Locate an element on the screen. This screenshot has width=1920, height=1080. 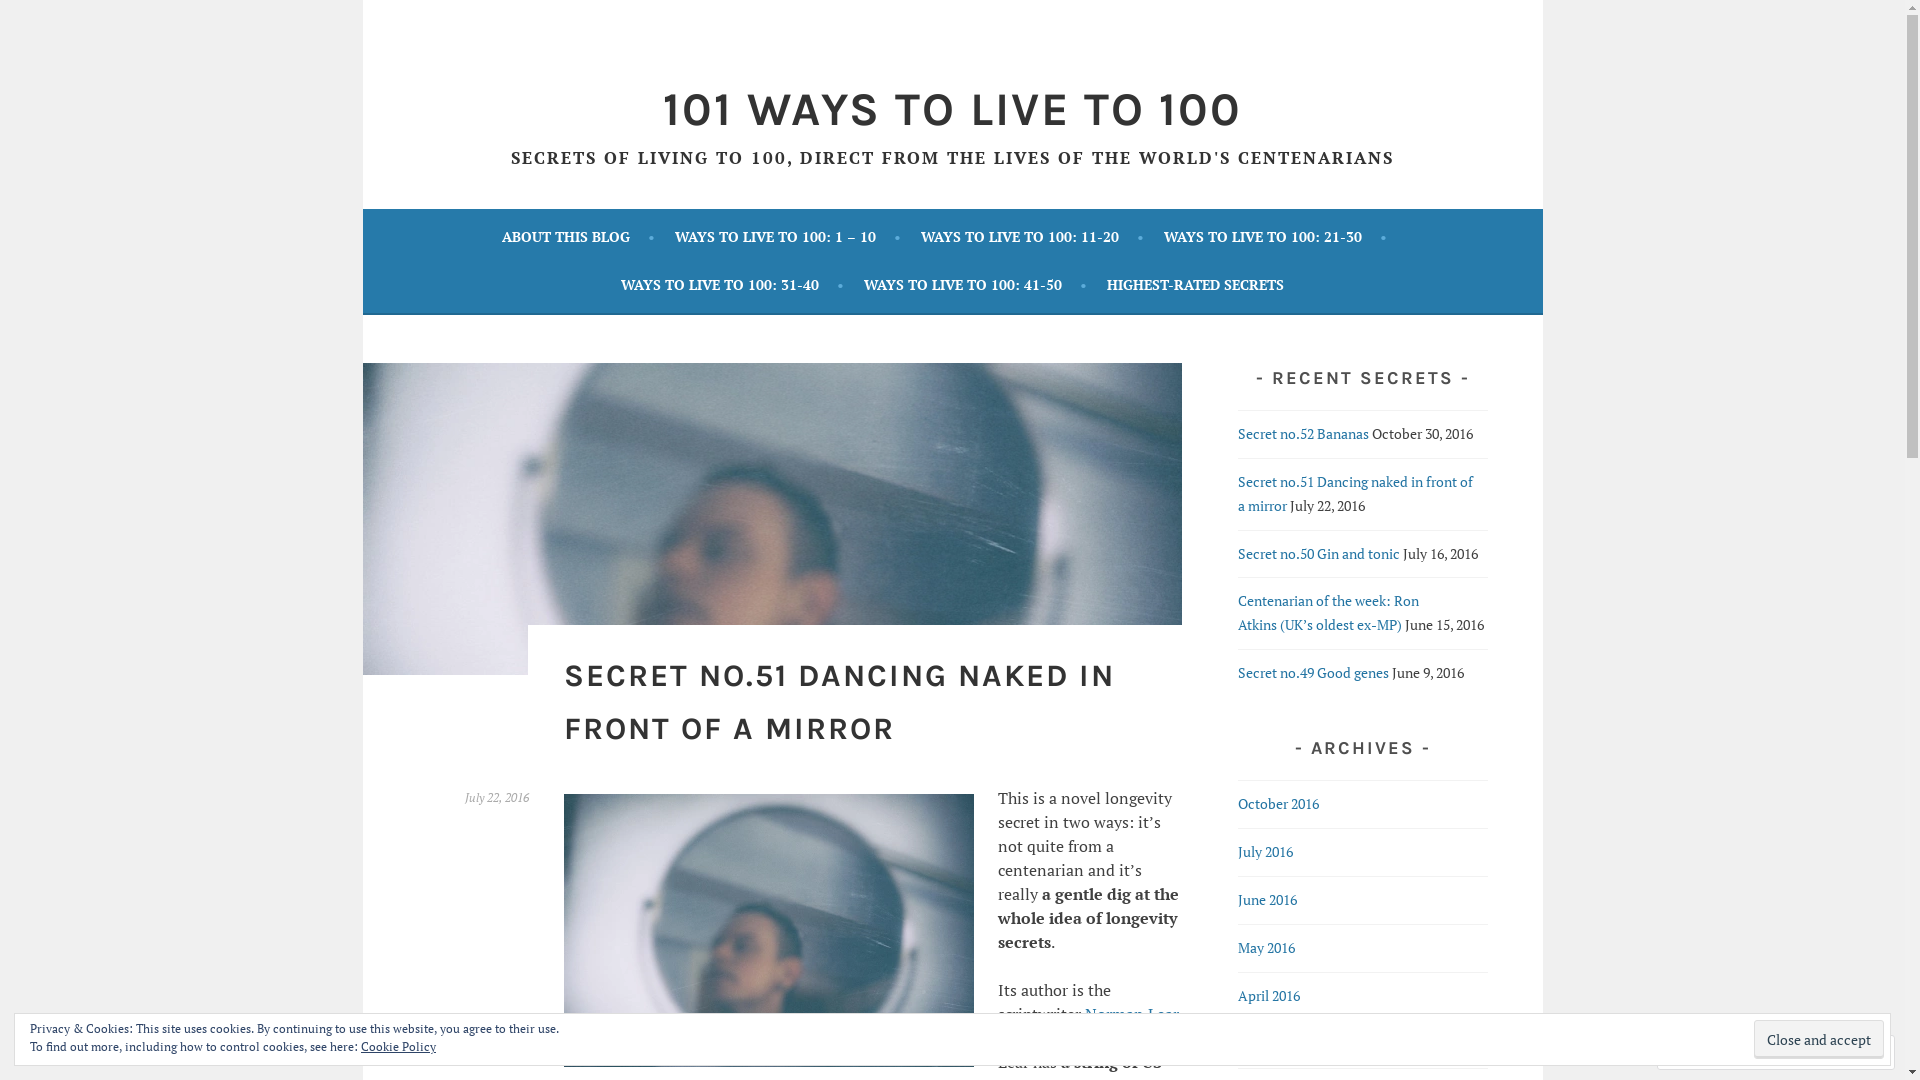
July 22, 2016 is located at coordinates (496, 798).